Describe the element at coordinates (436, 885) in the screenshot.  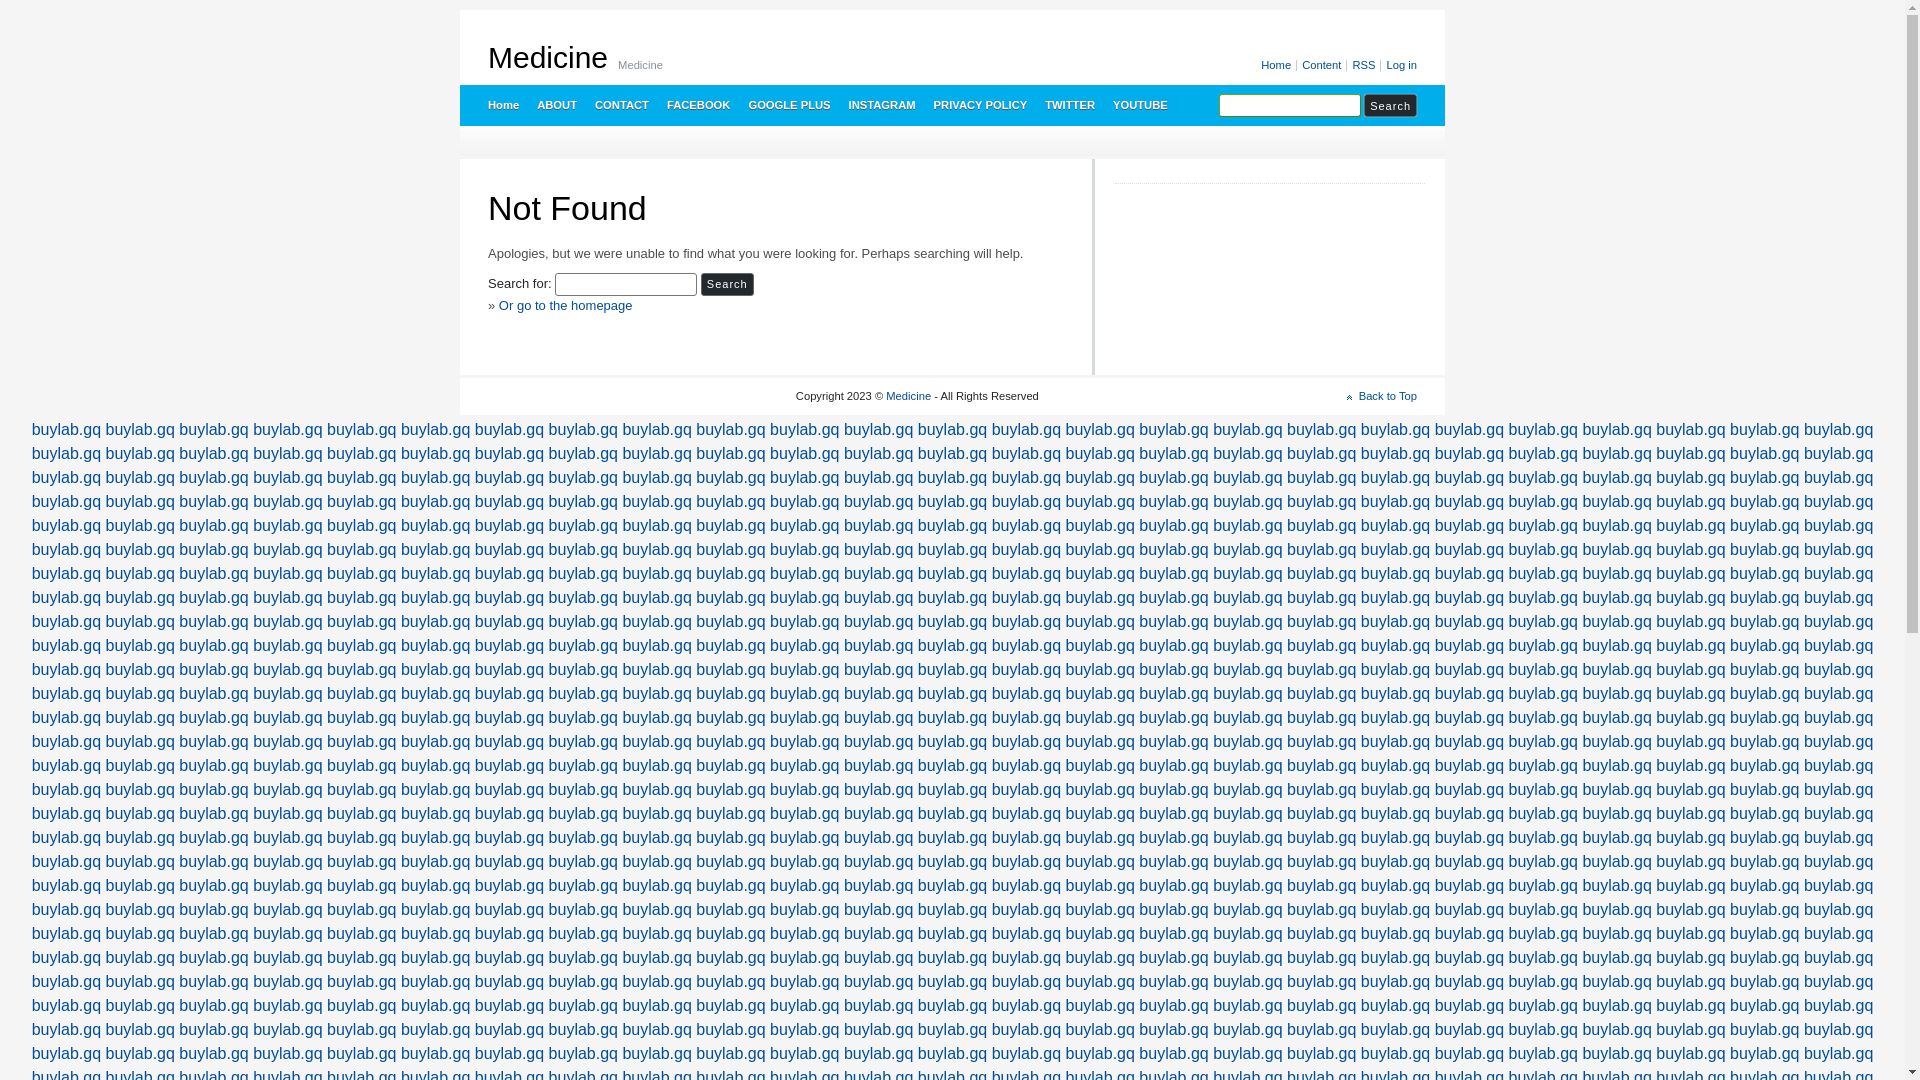
I see `buylab.gq` at that location.